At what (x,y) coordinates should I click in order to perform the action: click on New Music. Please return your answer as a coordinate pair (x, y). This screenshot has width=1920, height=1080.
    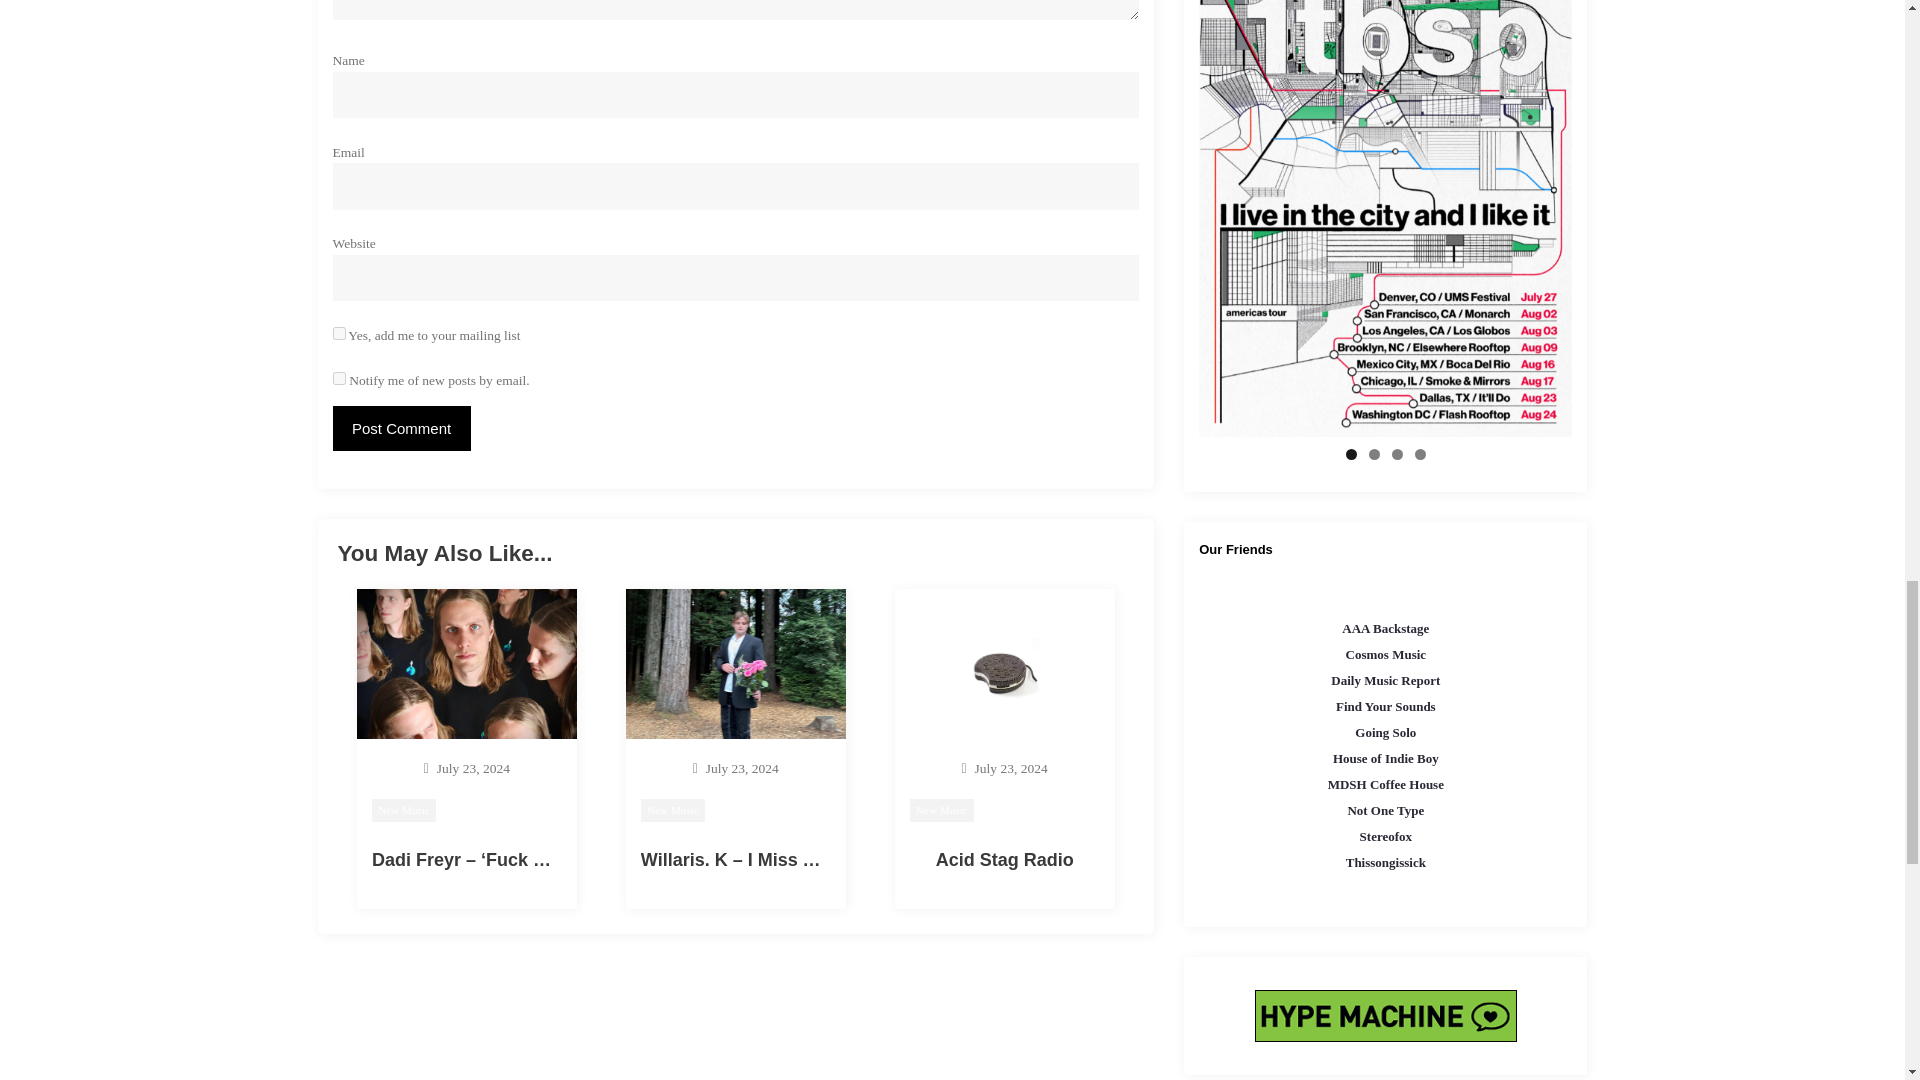
    Looking at the image, I should click on (942, 810).